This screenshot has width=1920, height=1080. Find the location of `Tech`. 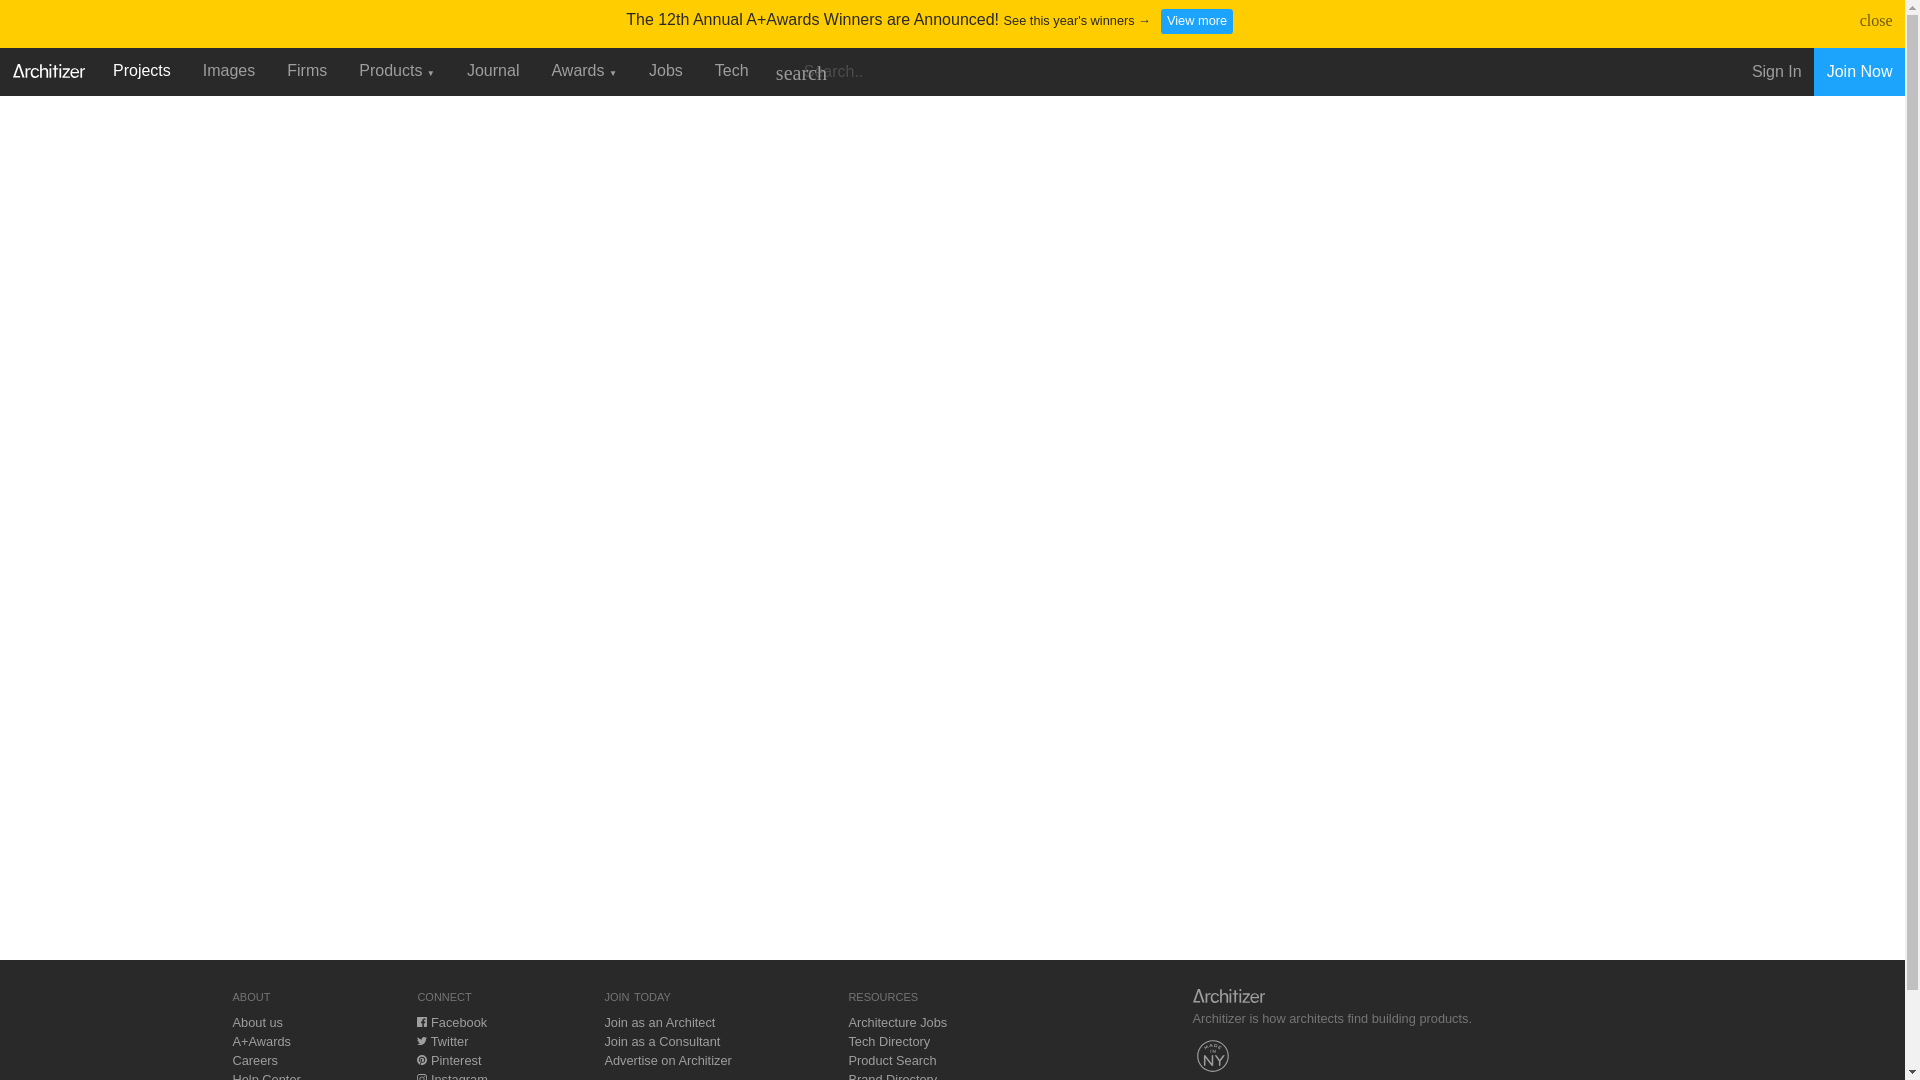

Tech is located at coordinates (731, 70).